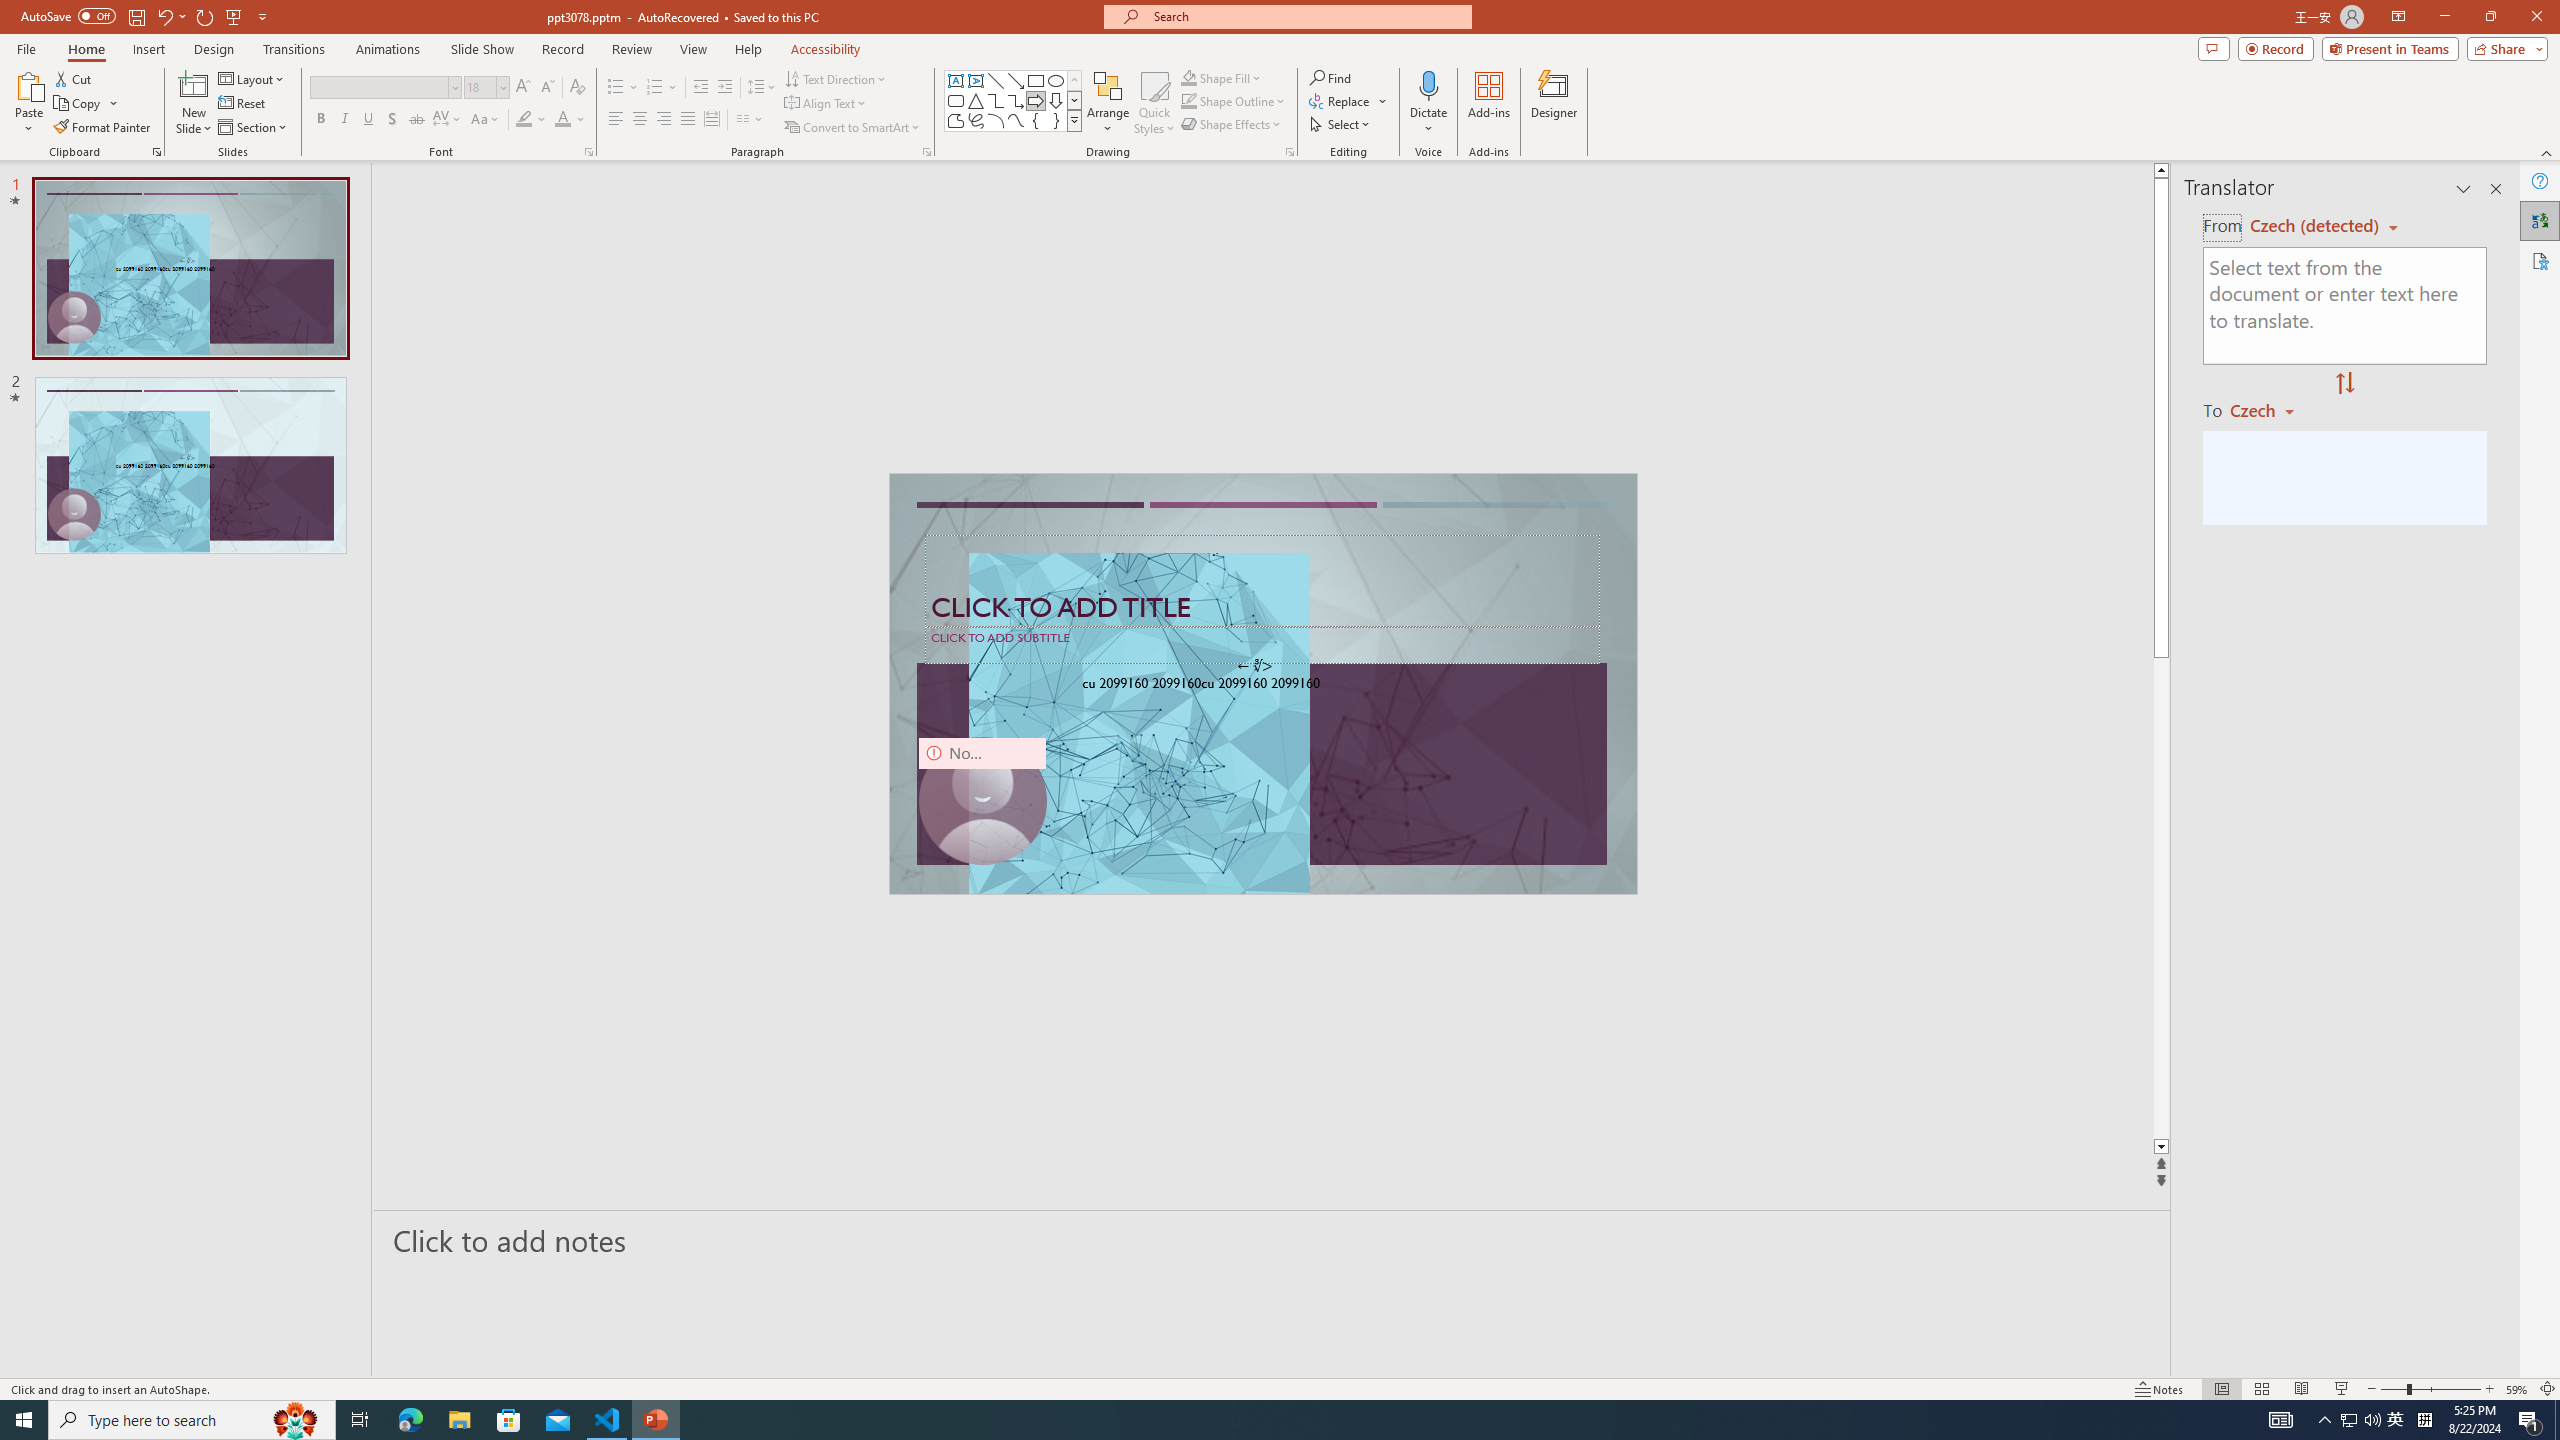 This screenshot has width=2560, height=1440. I want to click on Character Spacing, so click(448, 120).